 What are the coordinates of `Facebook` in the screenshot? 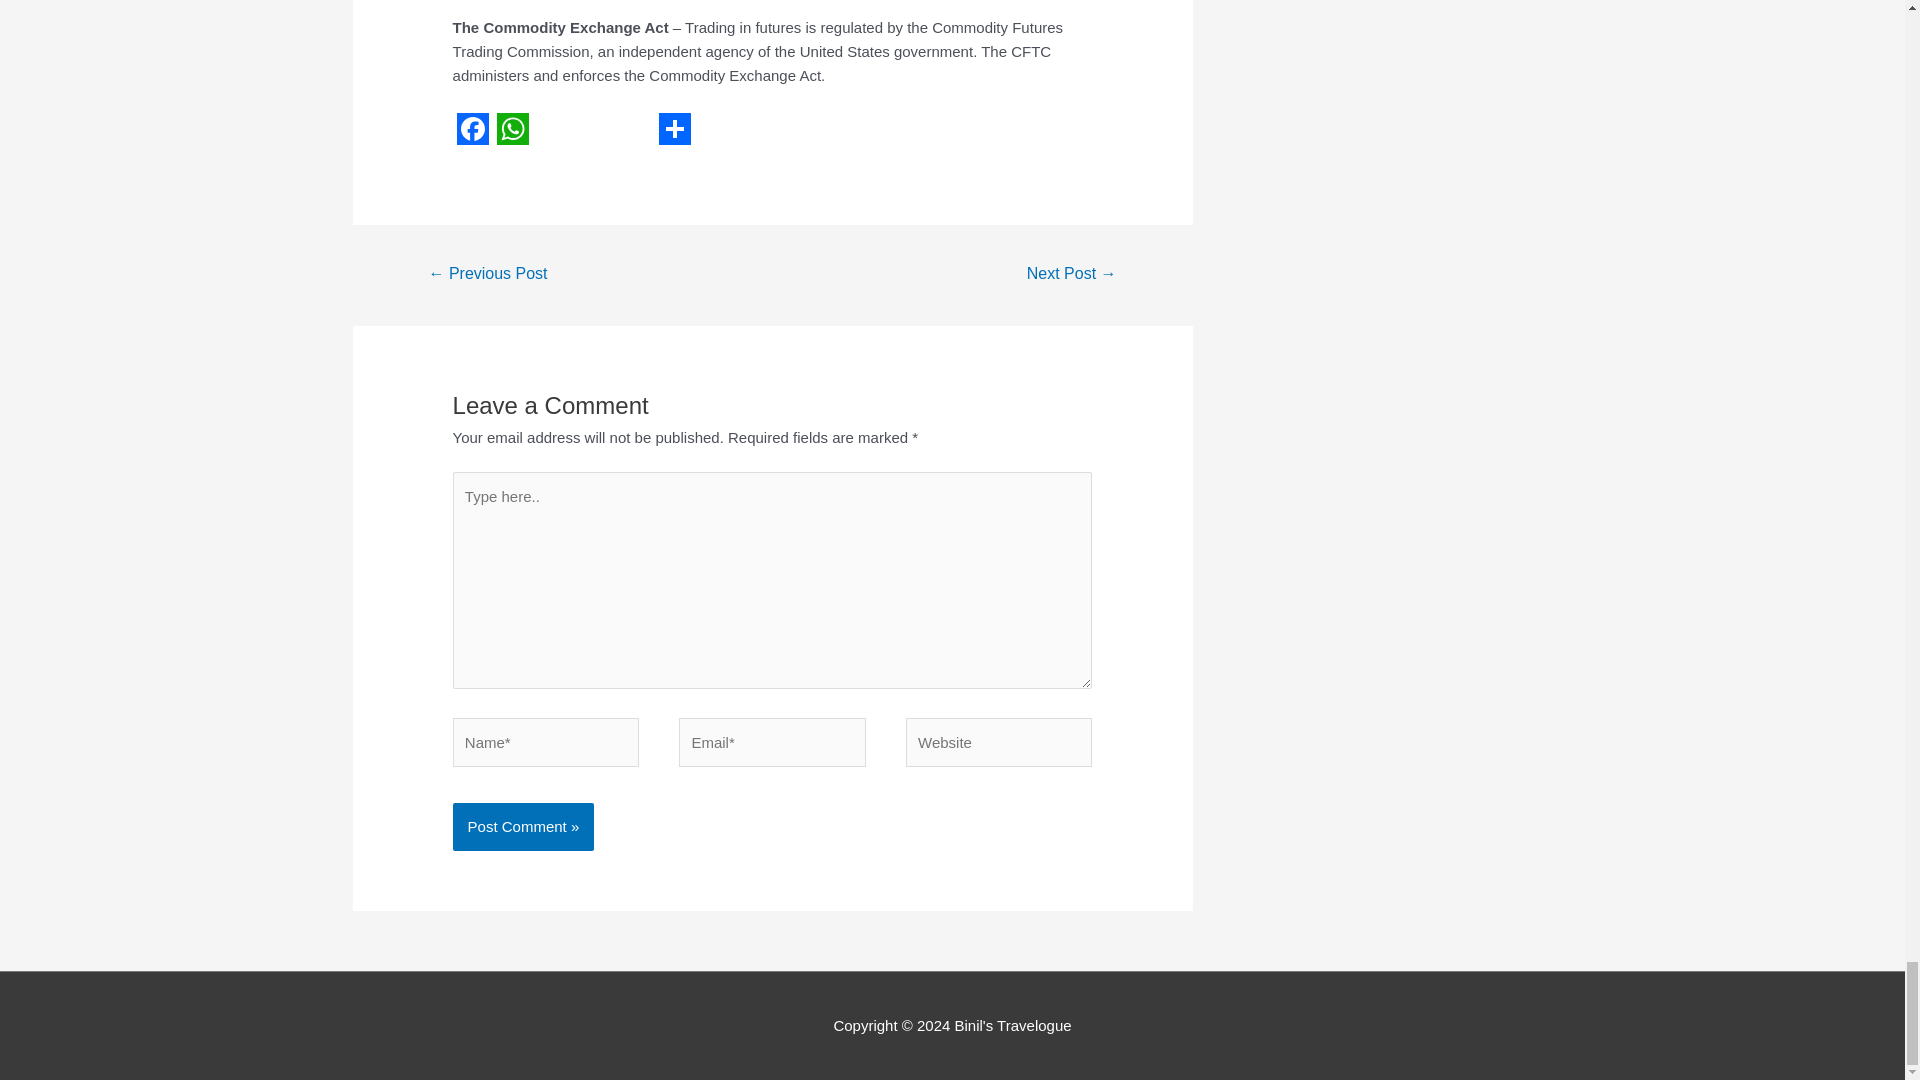 It's located at (473, 128).